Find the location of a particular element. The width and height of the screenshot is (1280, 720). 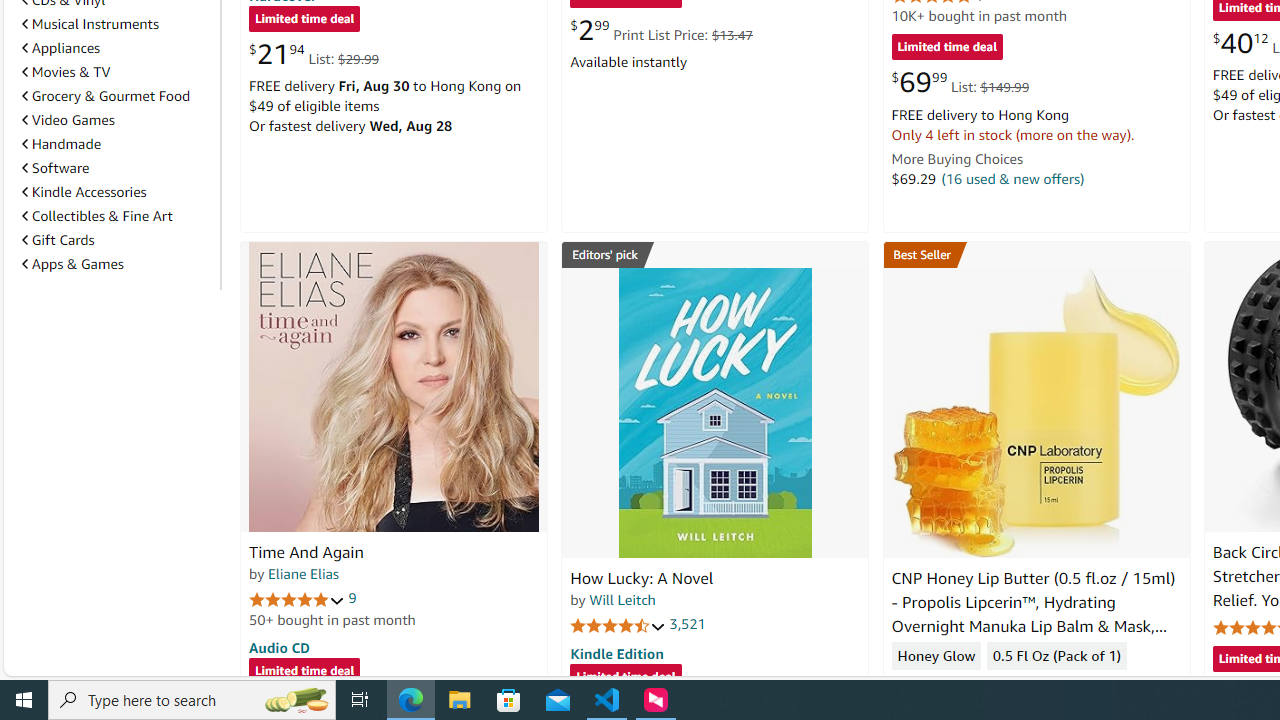

Editors' pick Best Mystery, Thriller & Suspense is located at coordinates (715, 254).